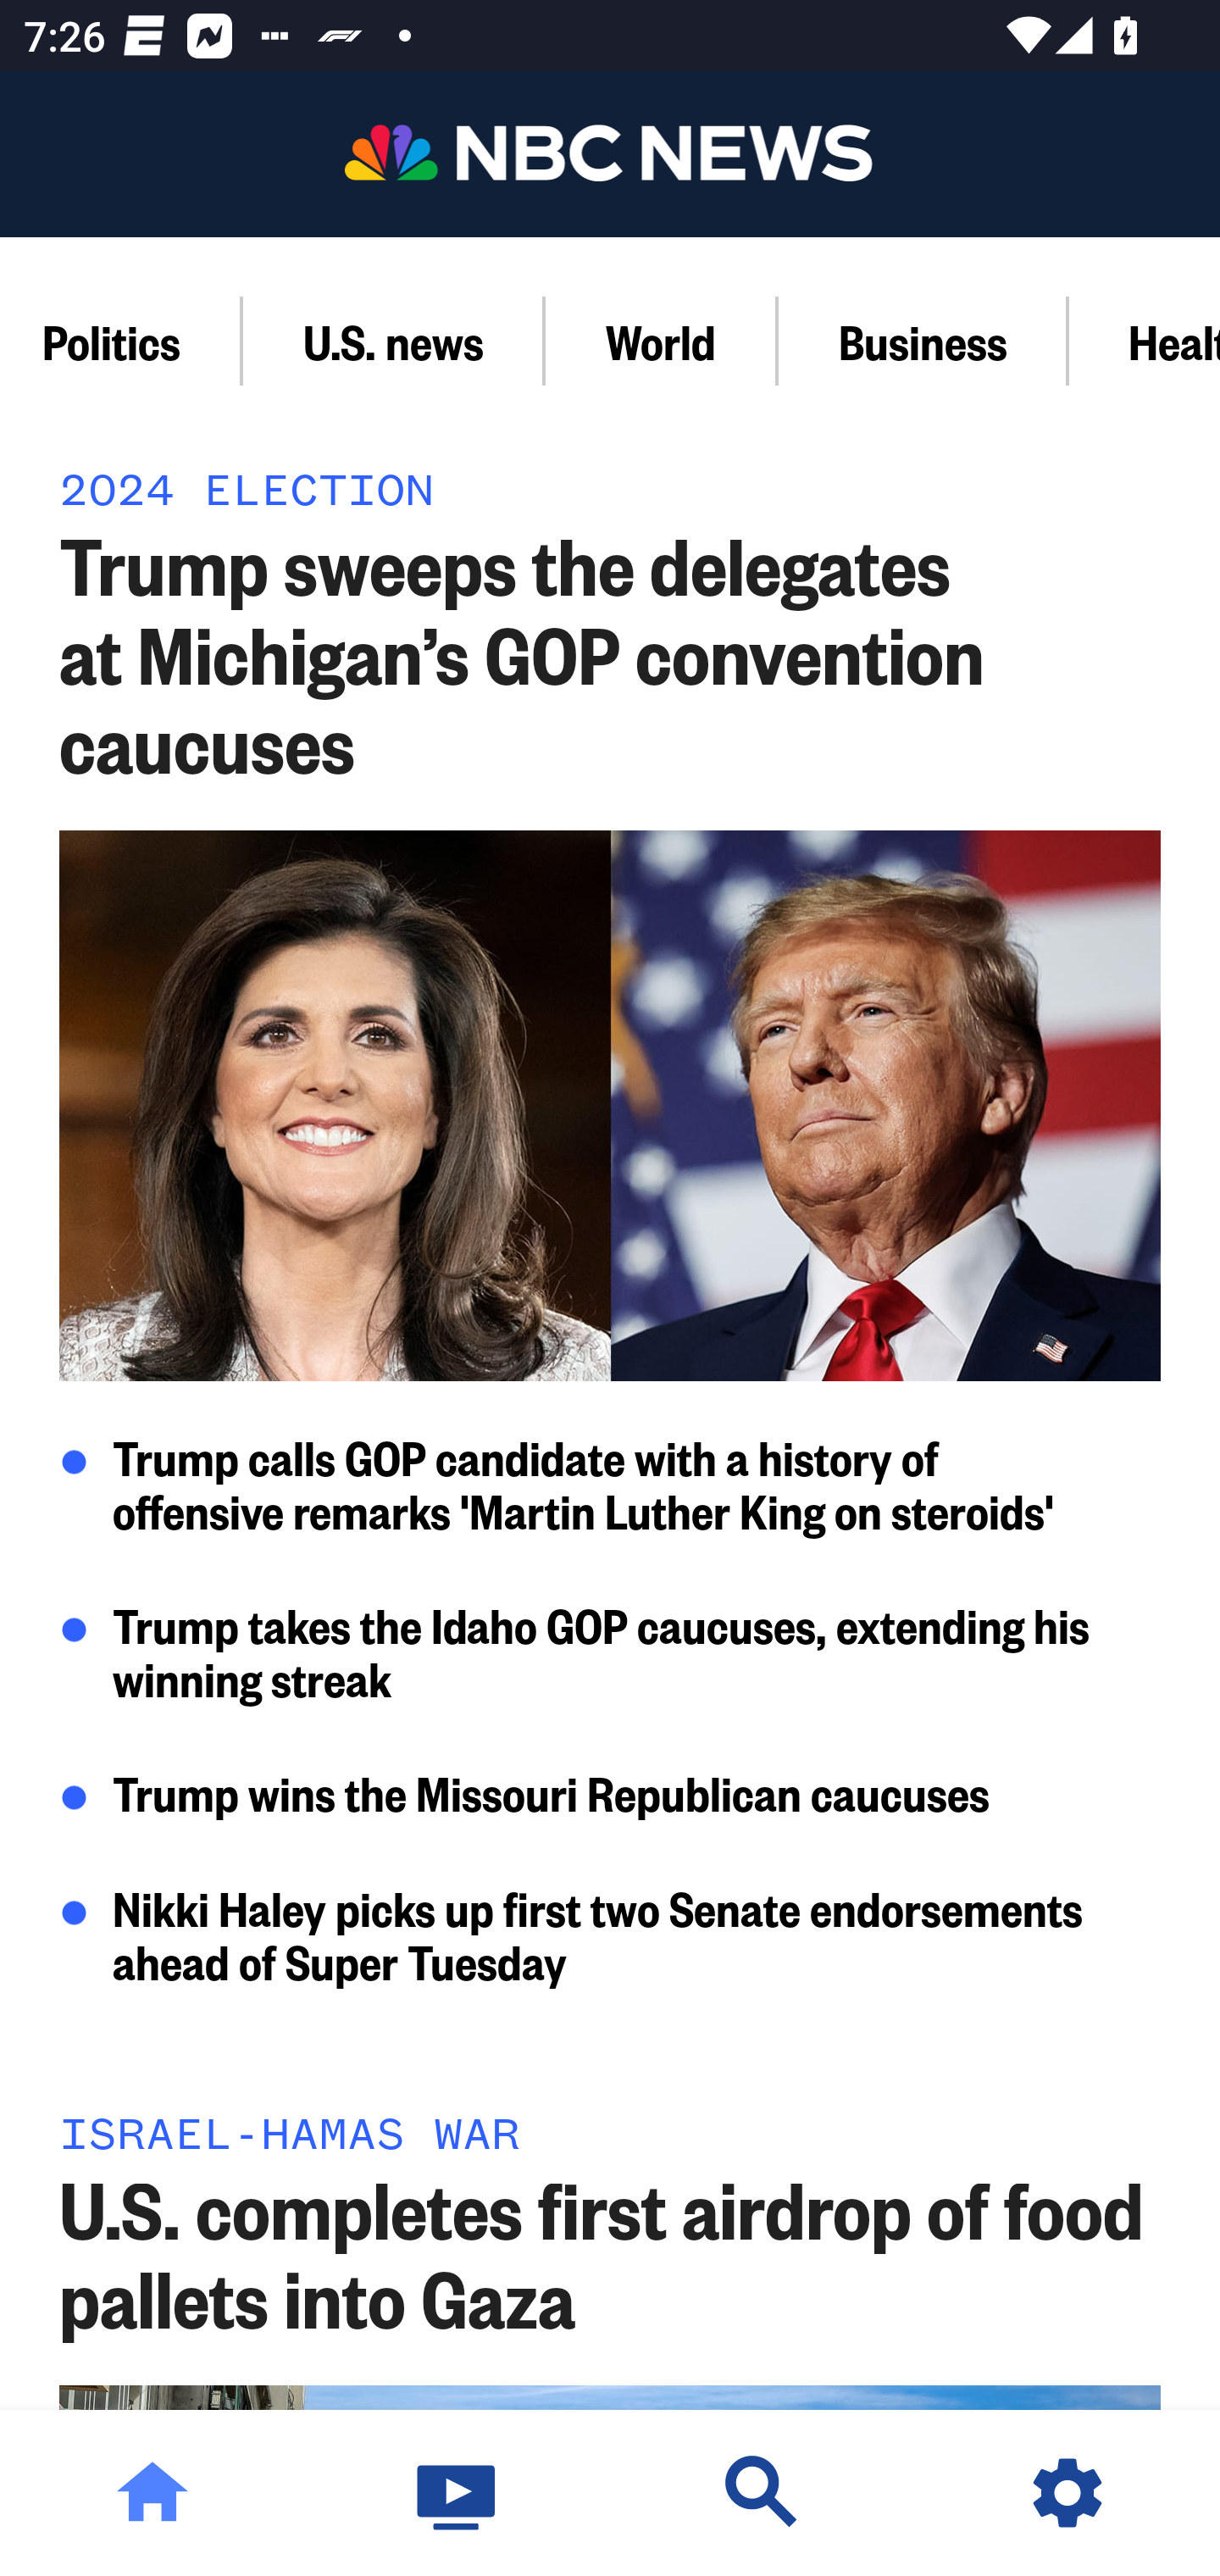 The image size is (1220, 2576). What do you see at coordinates (661, 341) in the screenshot?
I see `World Section,World` at bounding box center [661, 341].